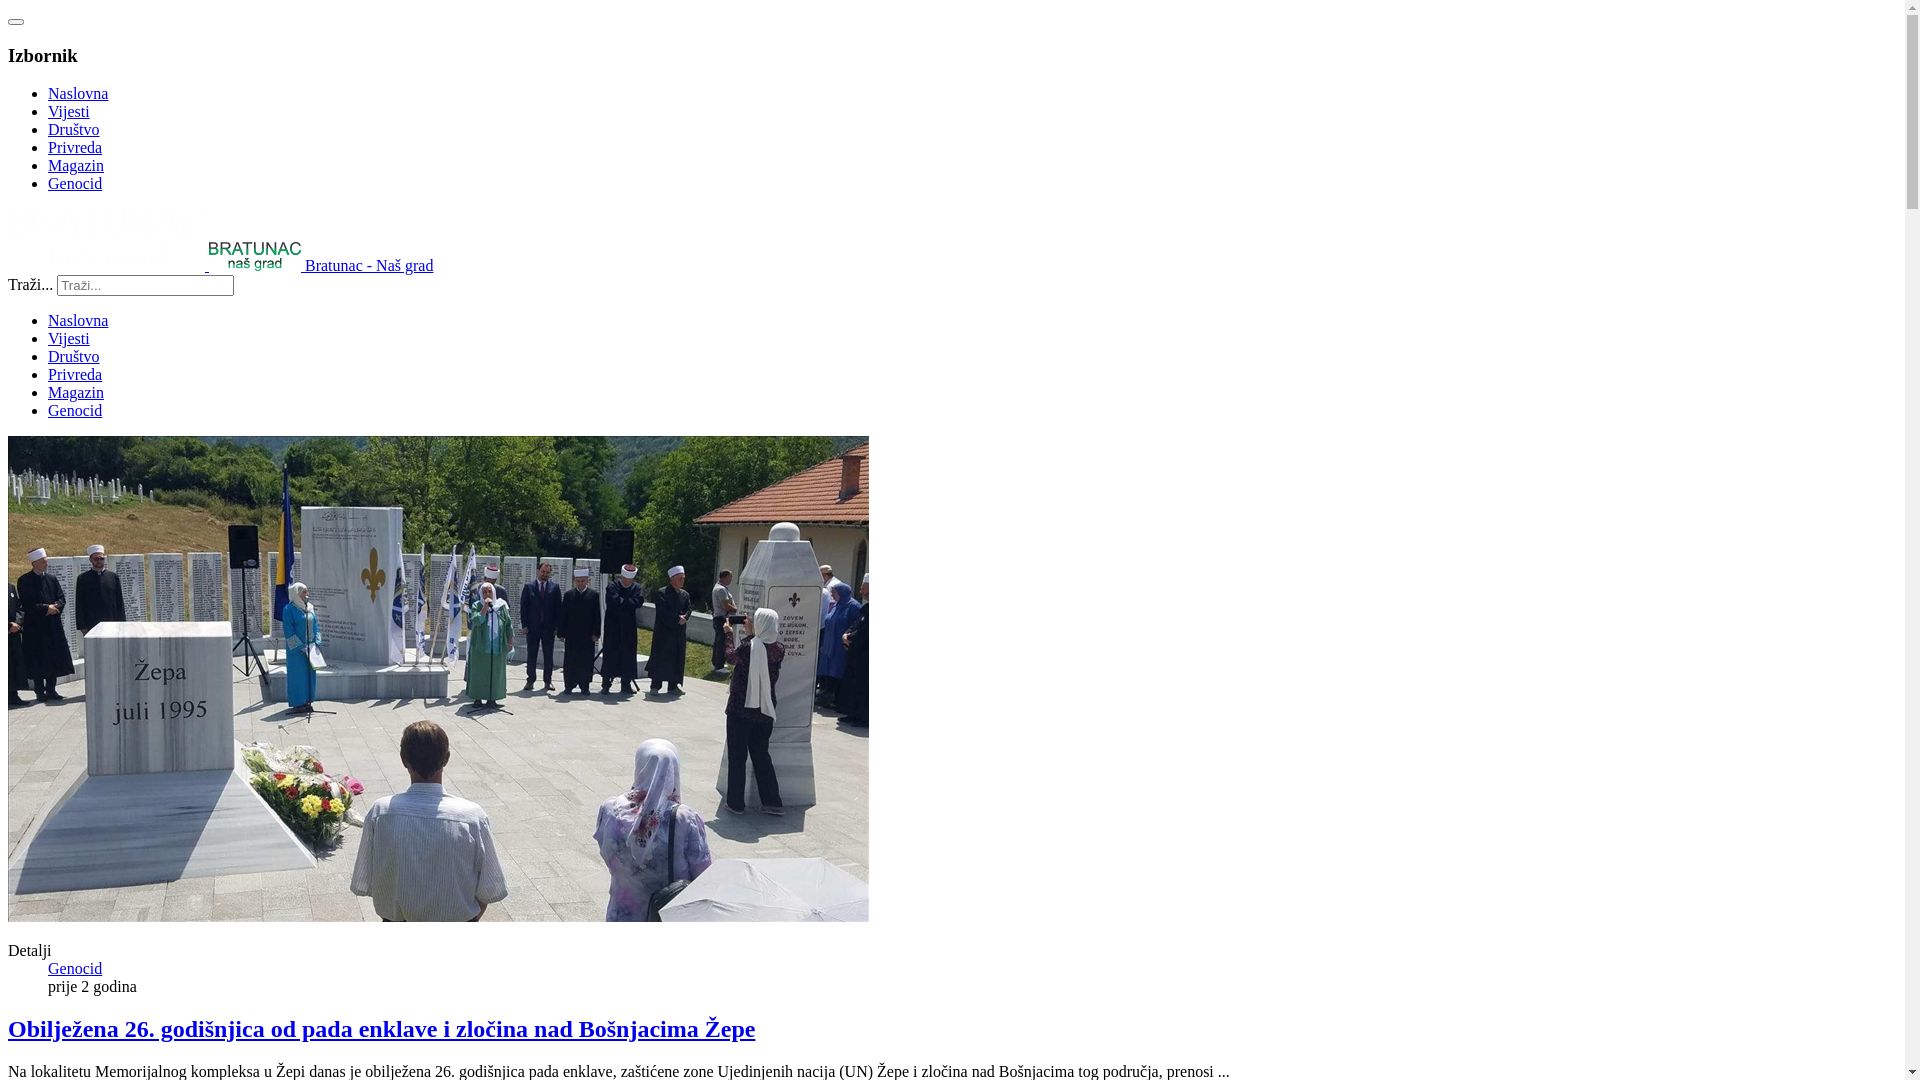 The height and width of the screenshot is (1080, 1920). What do you see at coordinates (75, 410) in the screenshot?
I see `Genocid` at bounding box center [75, 410].